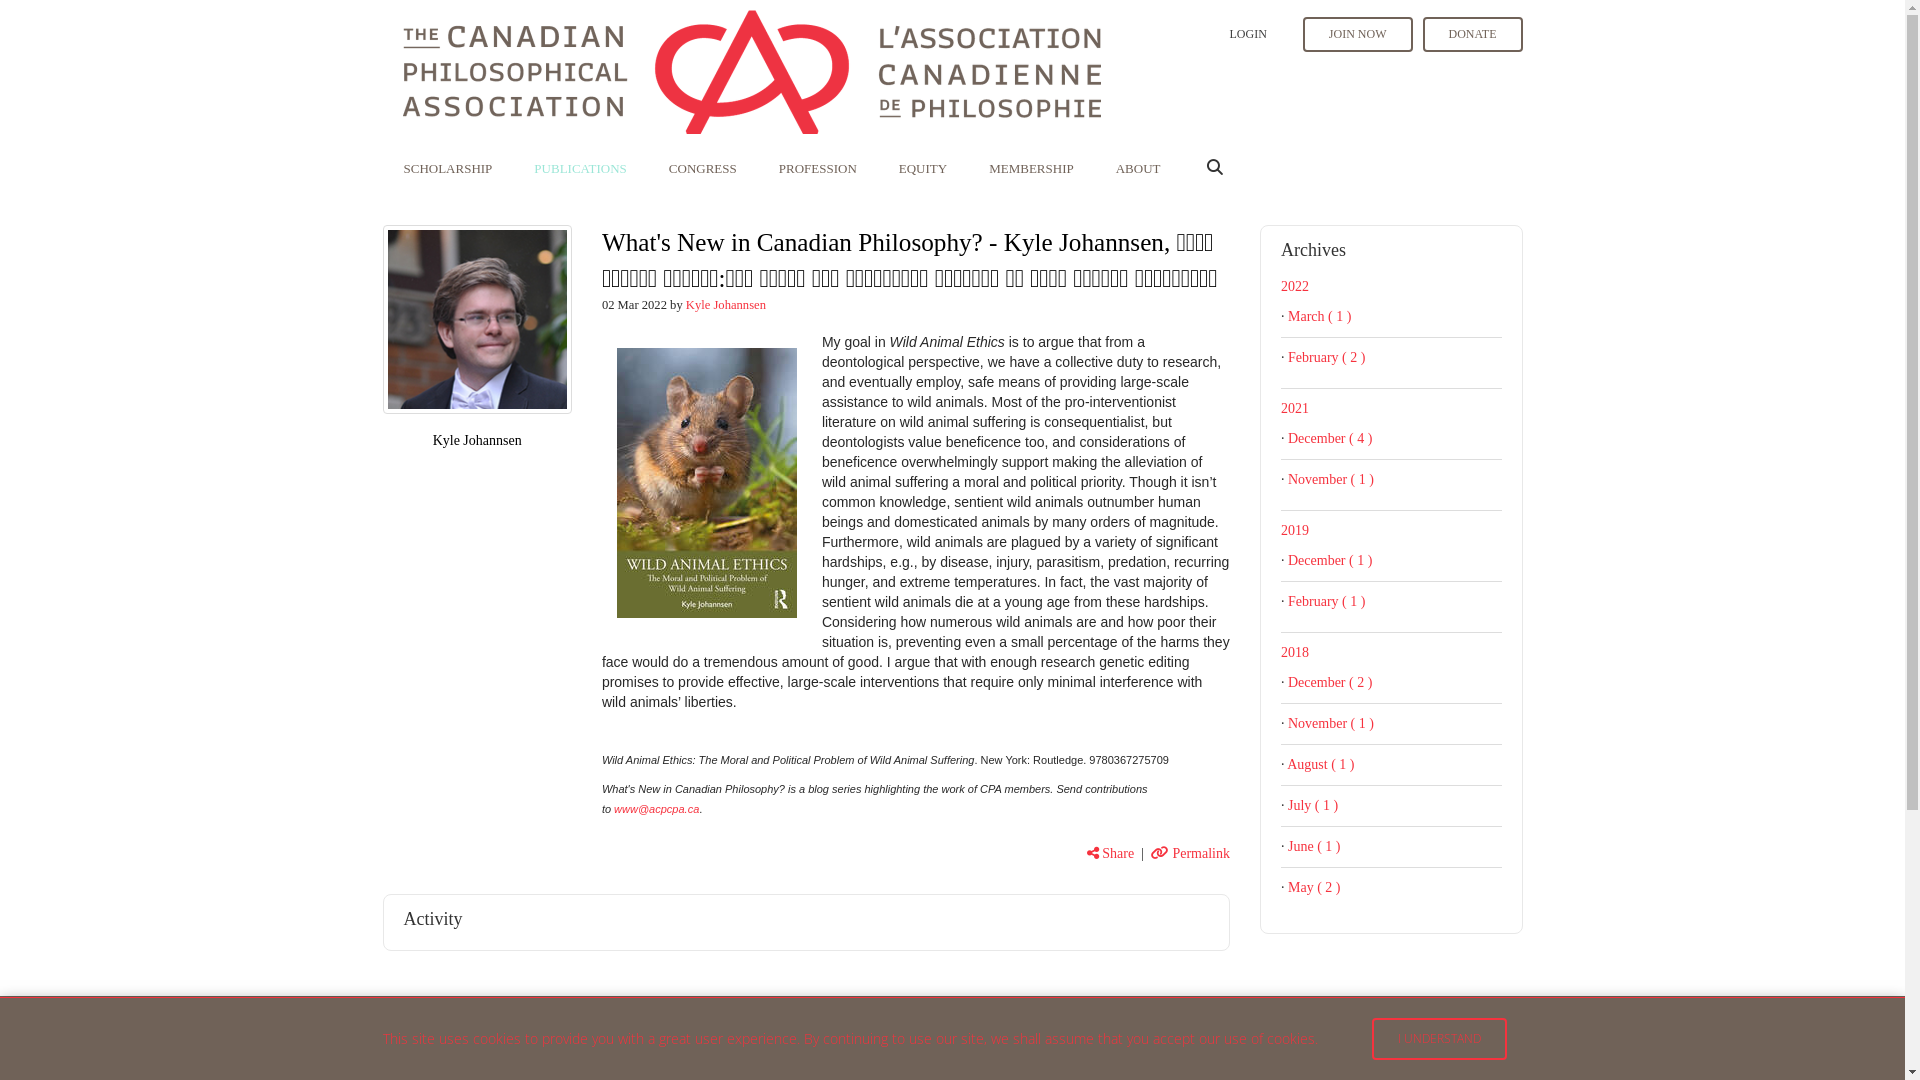 The image size is (1920, 1080). What do you see at coordinates (1295, 530) in the screenshot?
I see `2019` at bounding box center [1295, 530].